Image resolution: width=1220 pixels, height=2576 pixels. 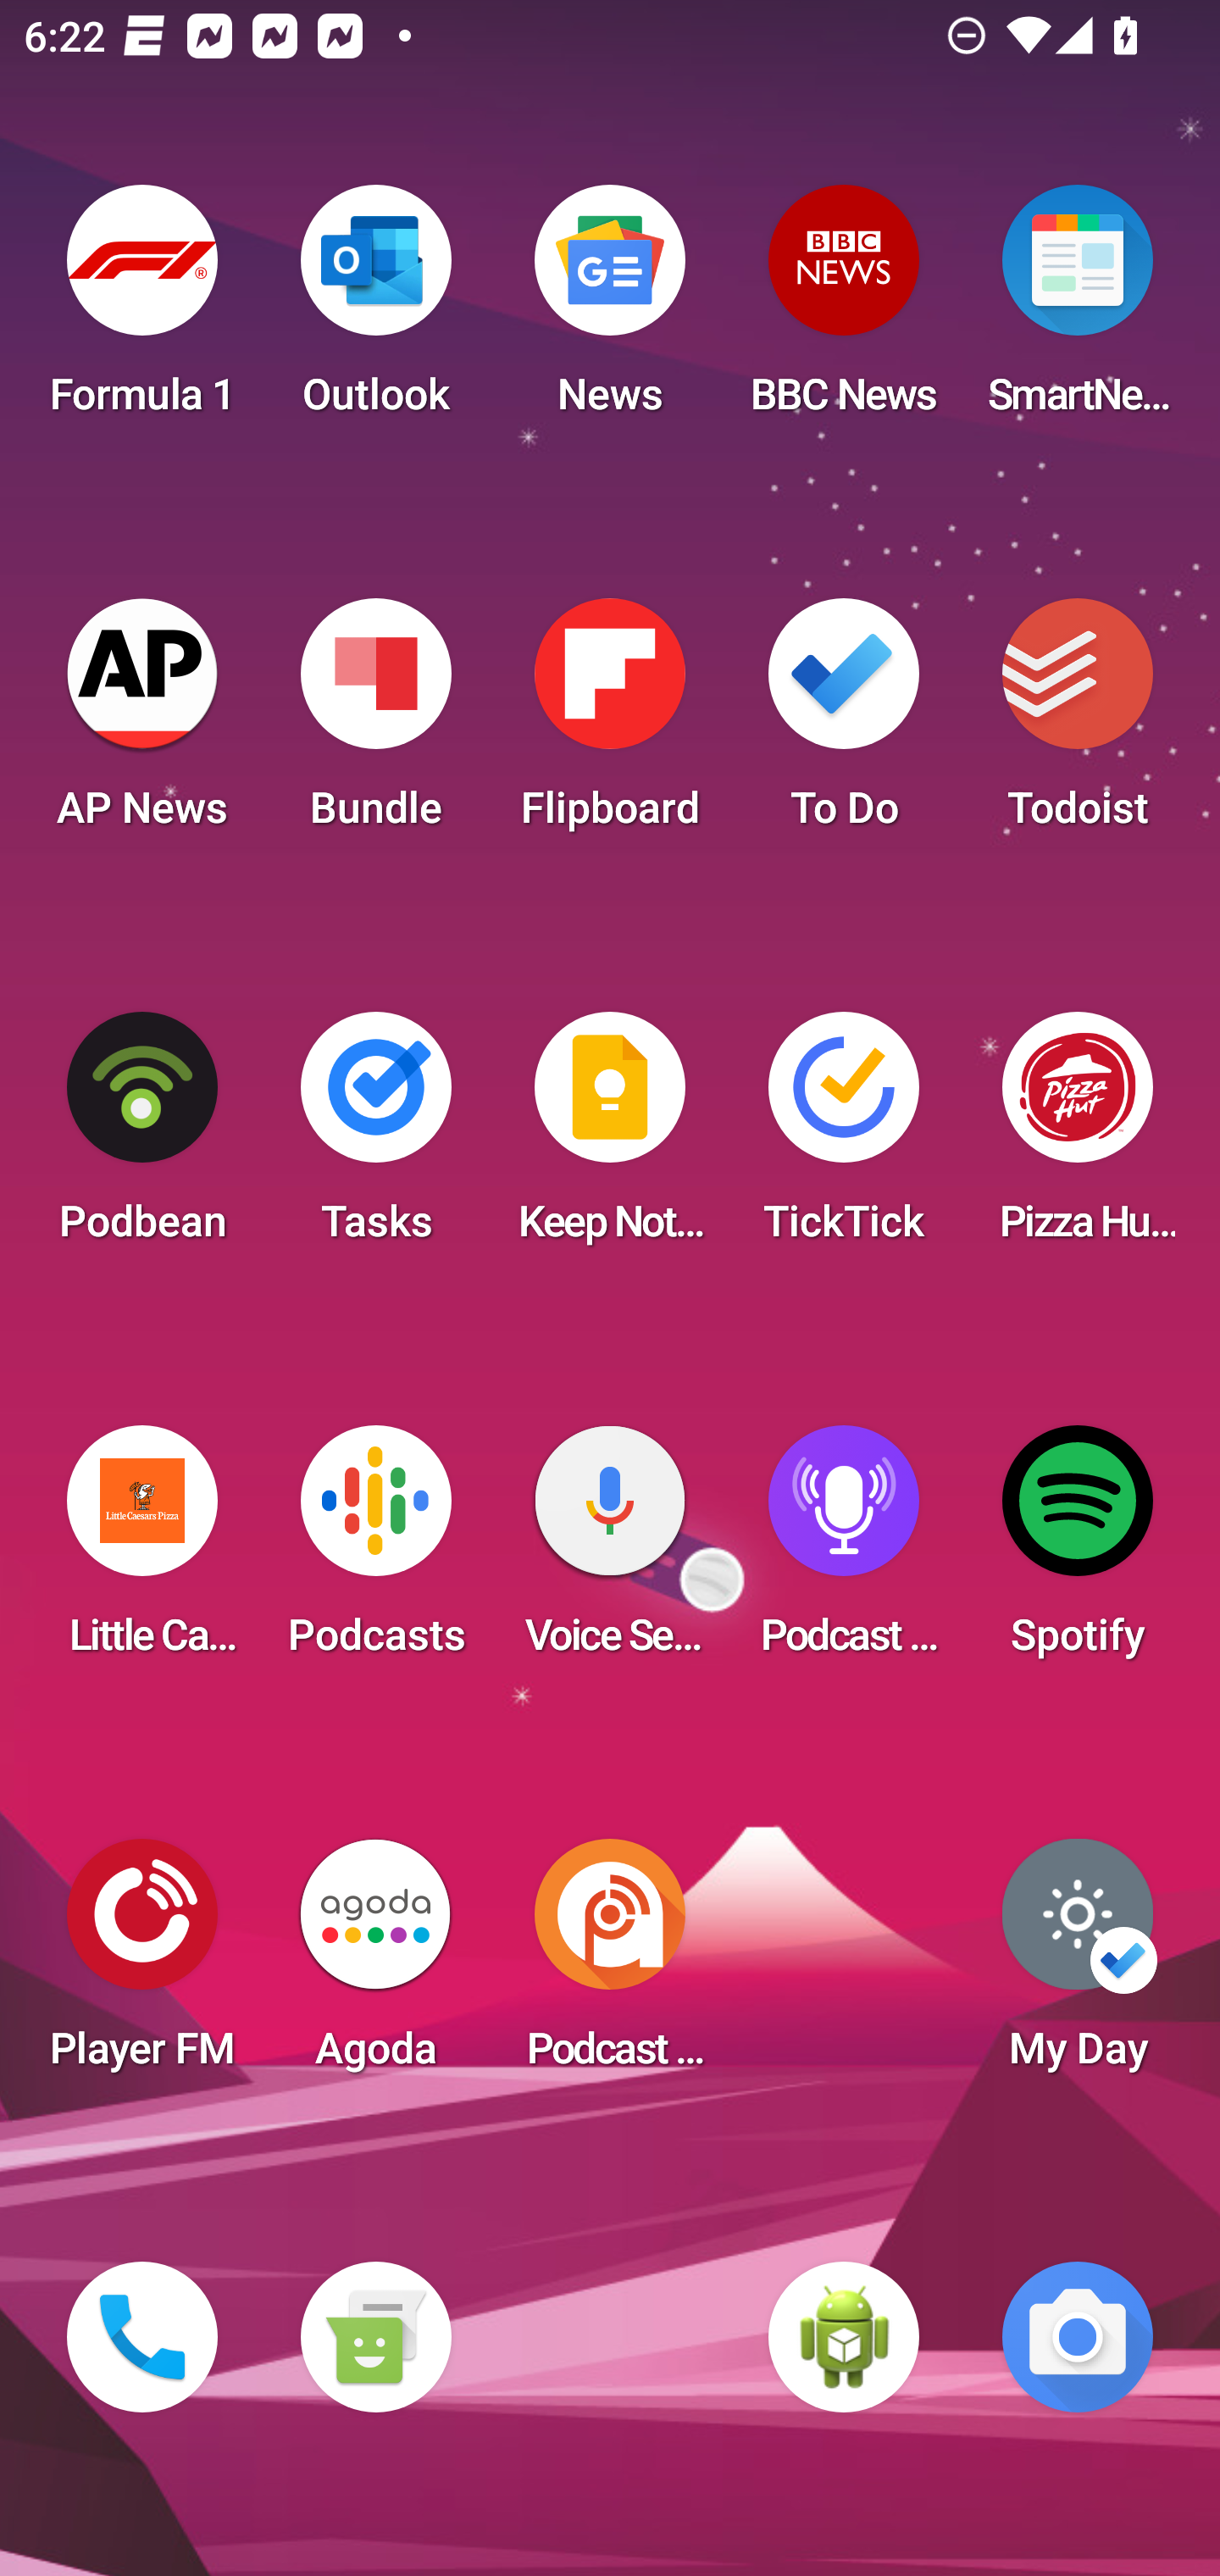 I want to click on SmartNews, so click(x=1078, y=310).